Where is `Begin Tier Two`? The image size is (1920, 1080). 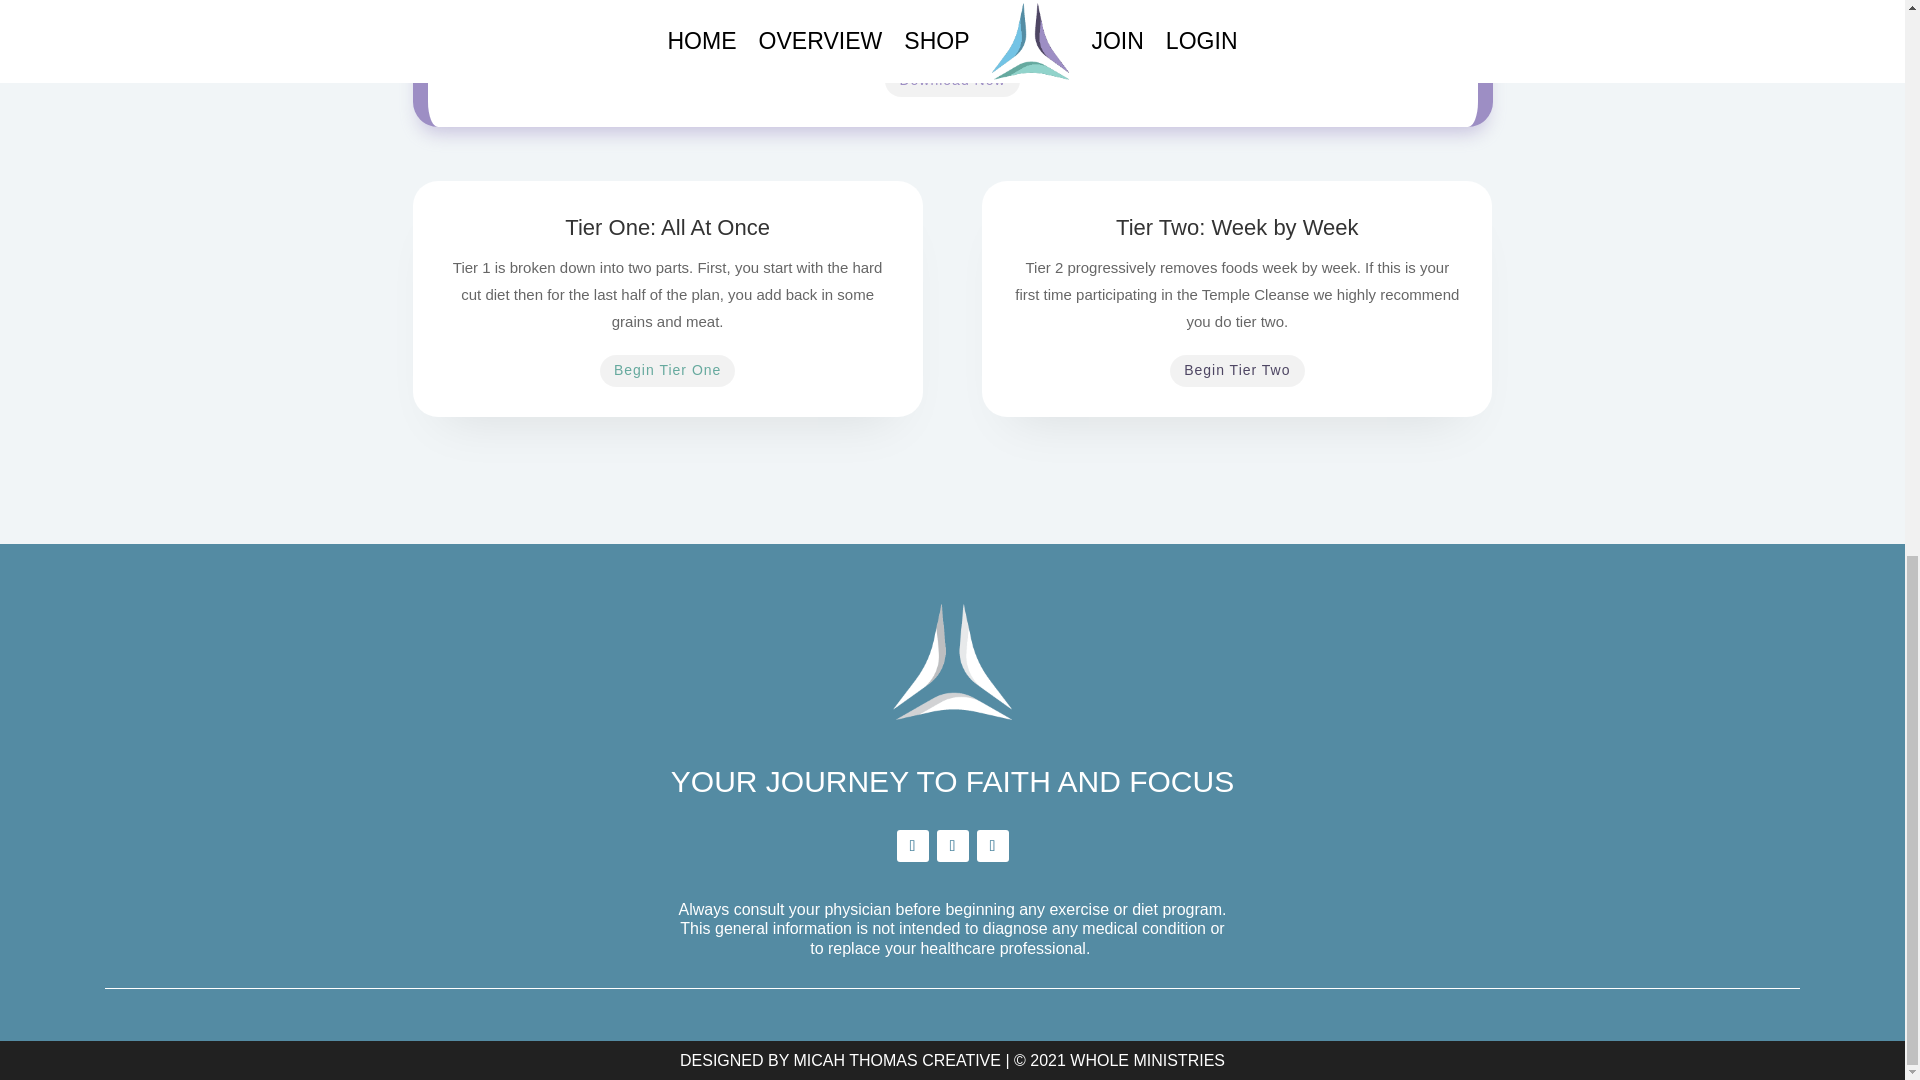
Begin Tier Two is located at coordinates (1236, 370).